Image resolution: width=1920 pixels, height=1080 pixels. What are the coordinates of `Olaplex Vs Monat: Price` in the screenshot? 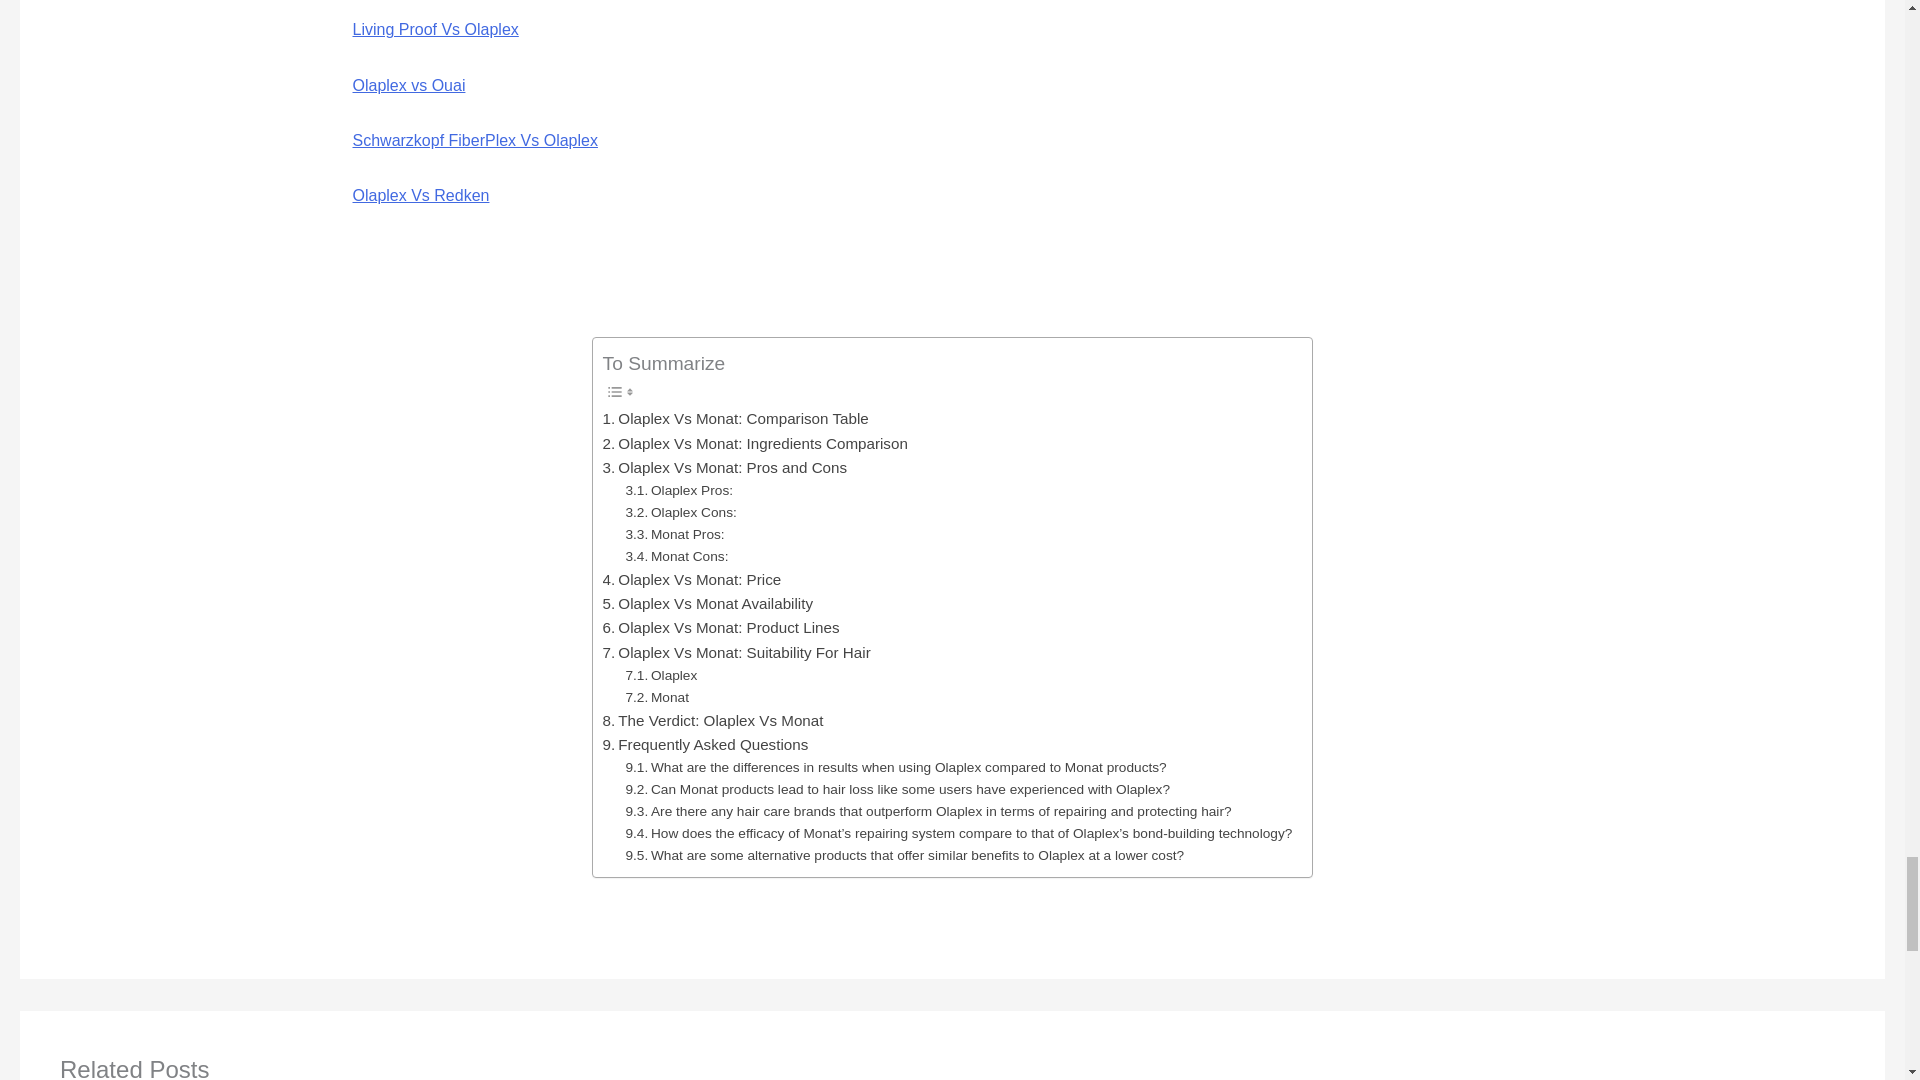 It's located at (692, 580).